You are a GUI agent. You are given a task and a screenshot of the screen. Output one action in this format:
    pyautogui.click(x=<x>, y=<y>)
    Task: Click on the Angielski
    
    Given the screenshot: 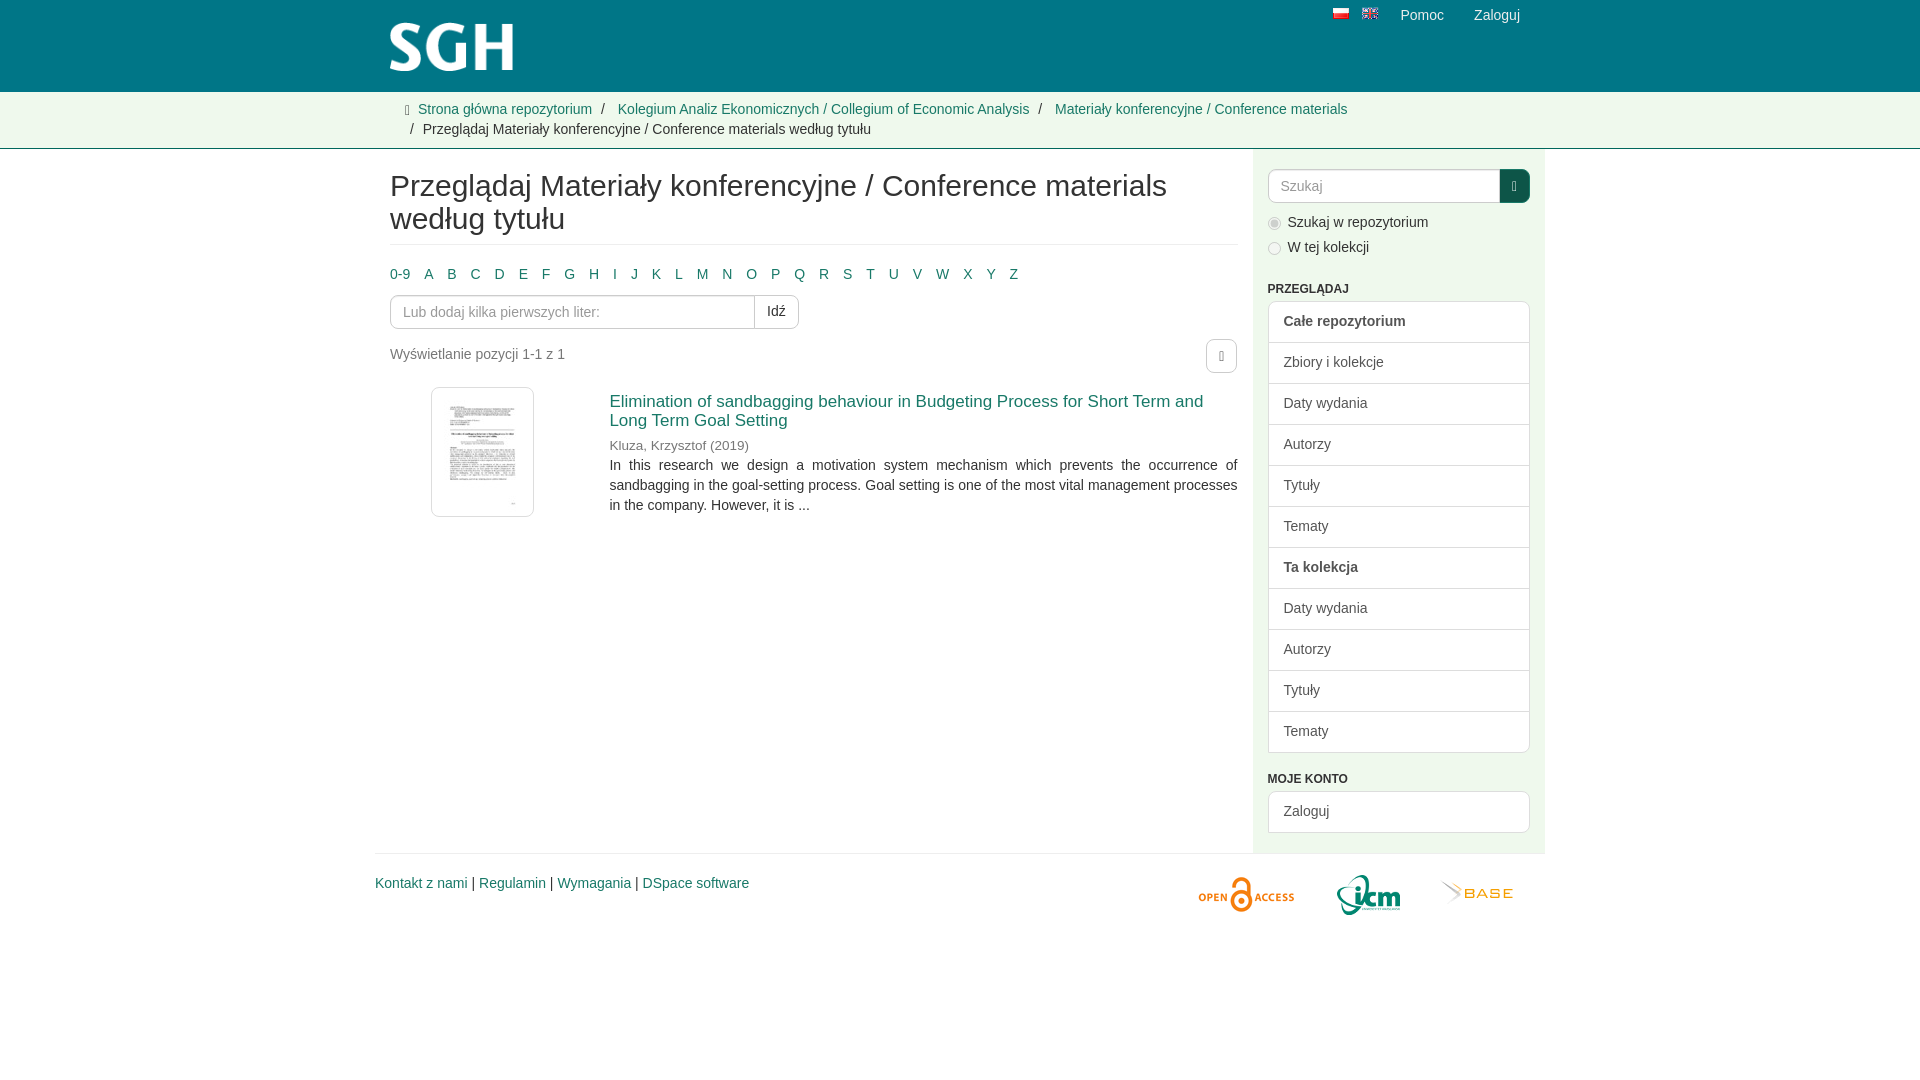 What is the action you would take?
    pyautogui.click(x=1370, y=14)
    